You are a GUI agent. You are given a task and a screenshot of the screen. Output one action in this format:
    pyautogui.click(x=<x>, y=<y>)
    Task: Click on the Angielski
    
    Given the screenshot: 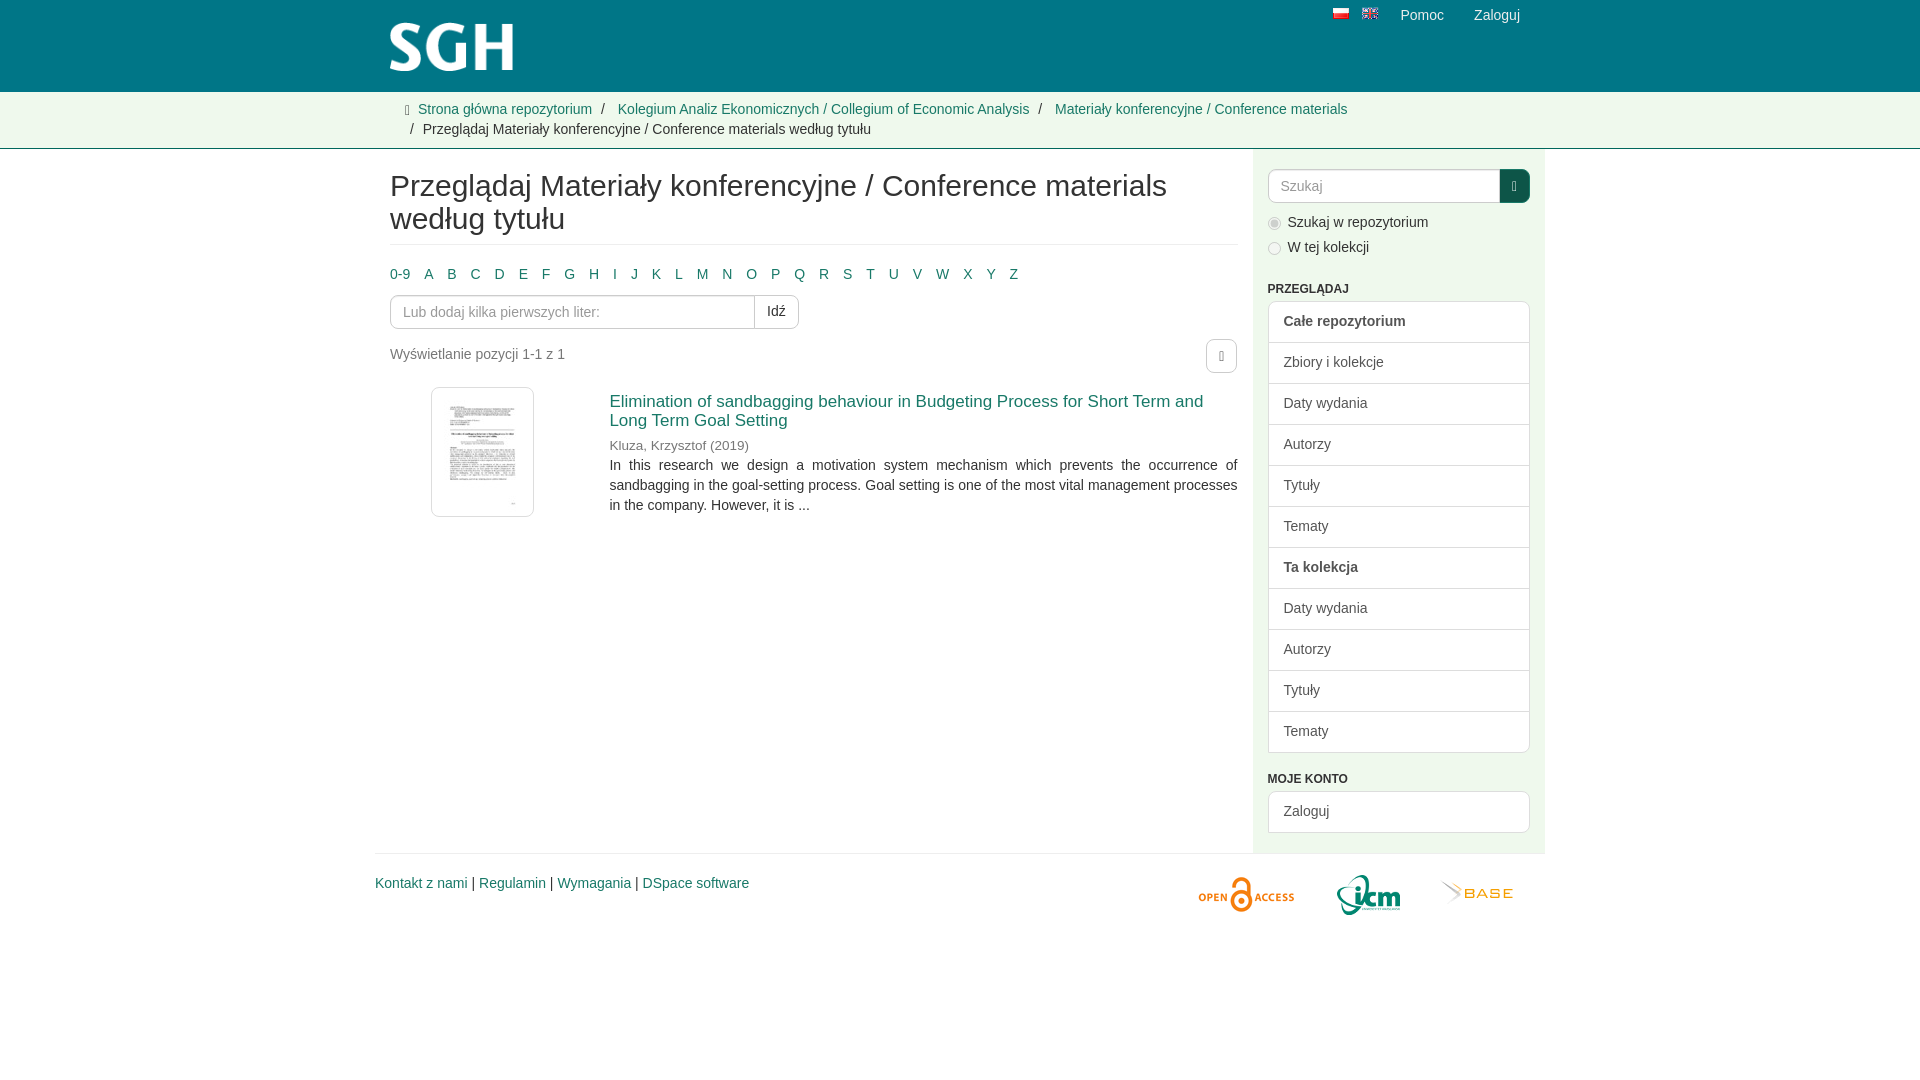 What is the action you would take?
    pyautogui.click(x=1370, y=14)
    